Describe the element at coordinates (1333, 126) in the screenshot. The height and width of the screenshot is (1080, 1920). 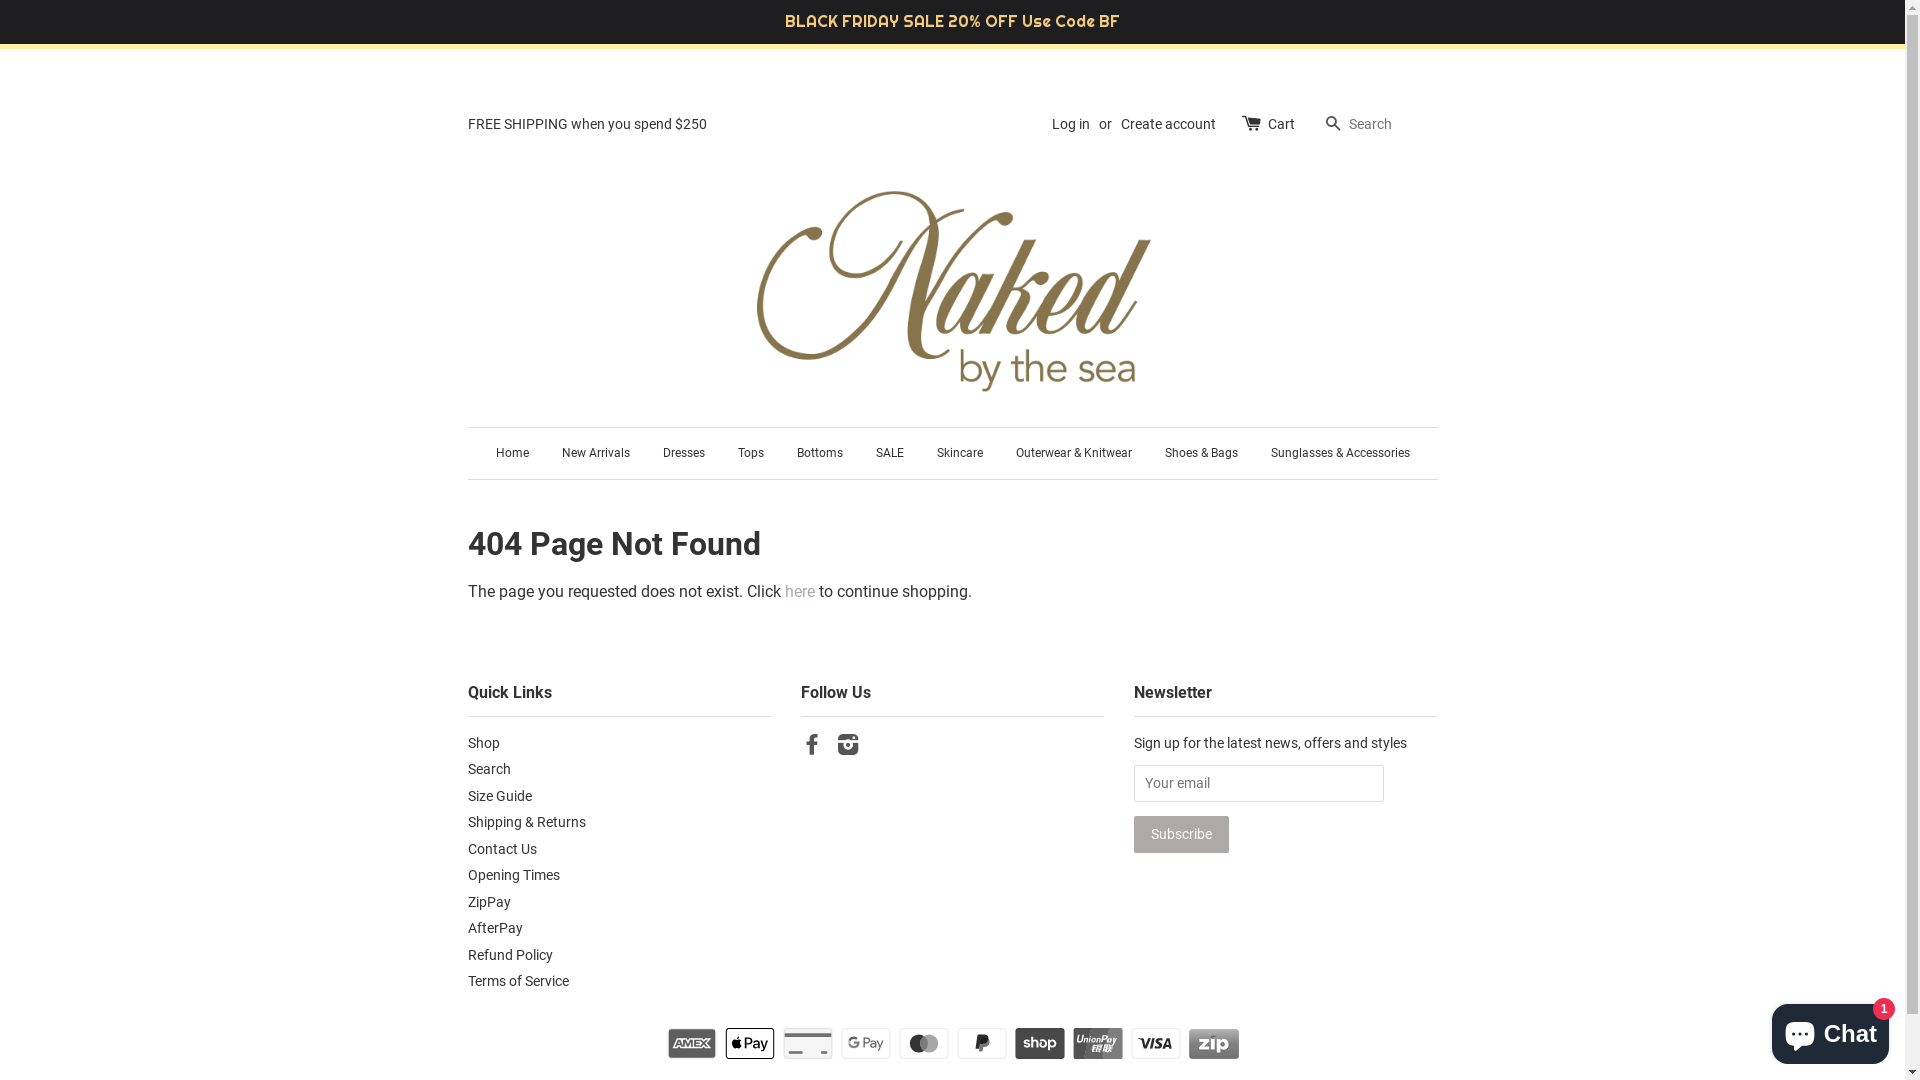
I see `Search` at that location.